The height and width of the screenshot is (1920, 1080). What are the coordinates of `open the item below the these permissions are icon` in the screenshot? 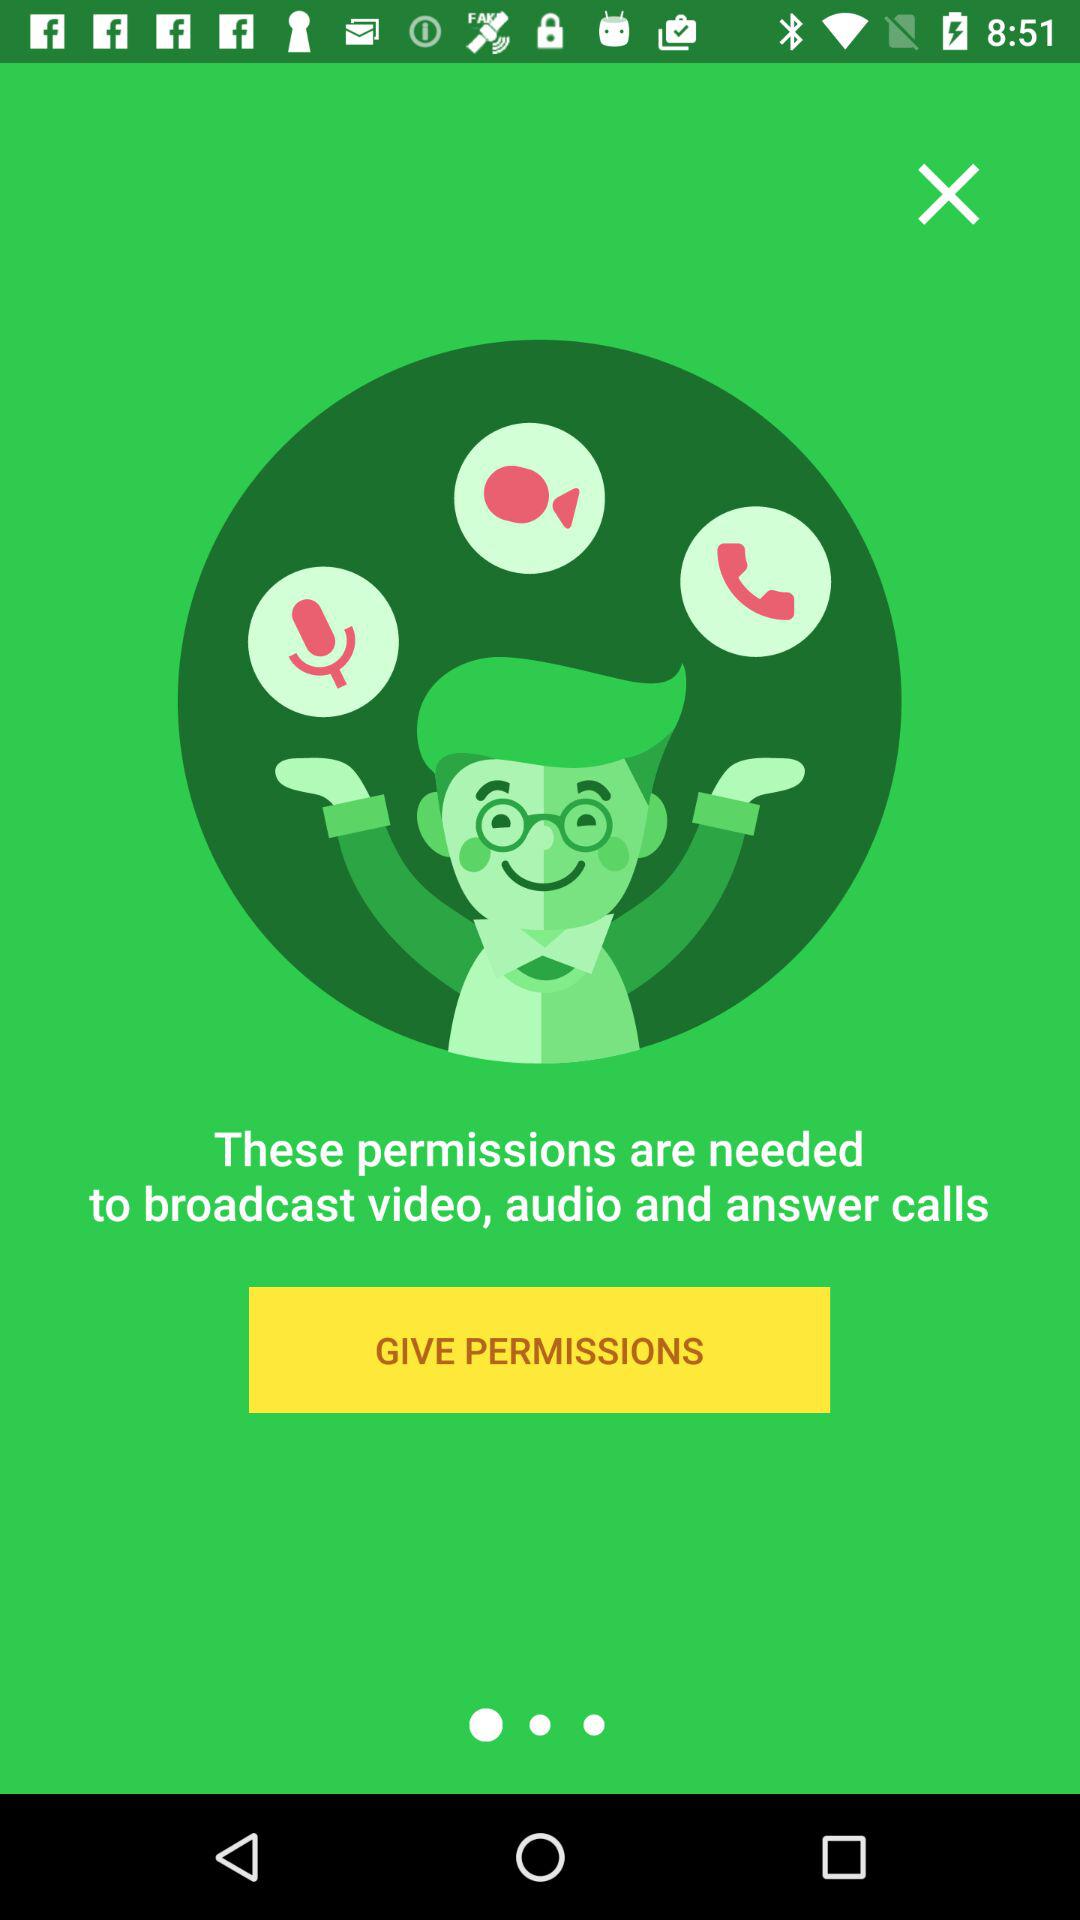 It's located at (539, 1350).